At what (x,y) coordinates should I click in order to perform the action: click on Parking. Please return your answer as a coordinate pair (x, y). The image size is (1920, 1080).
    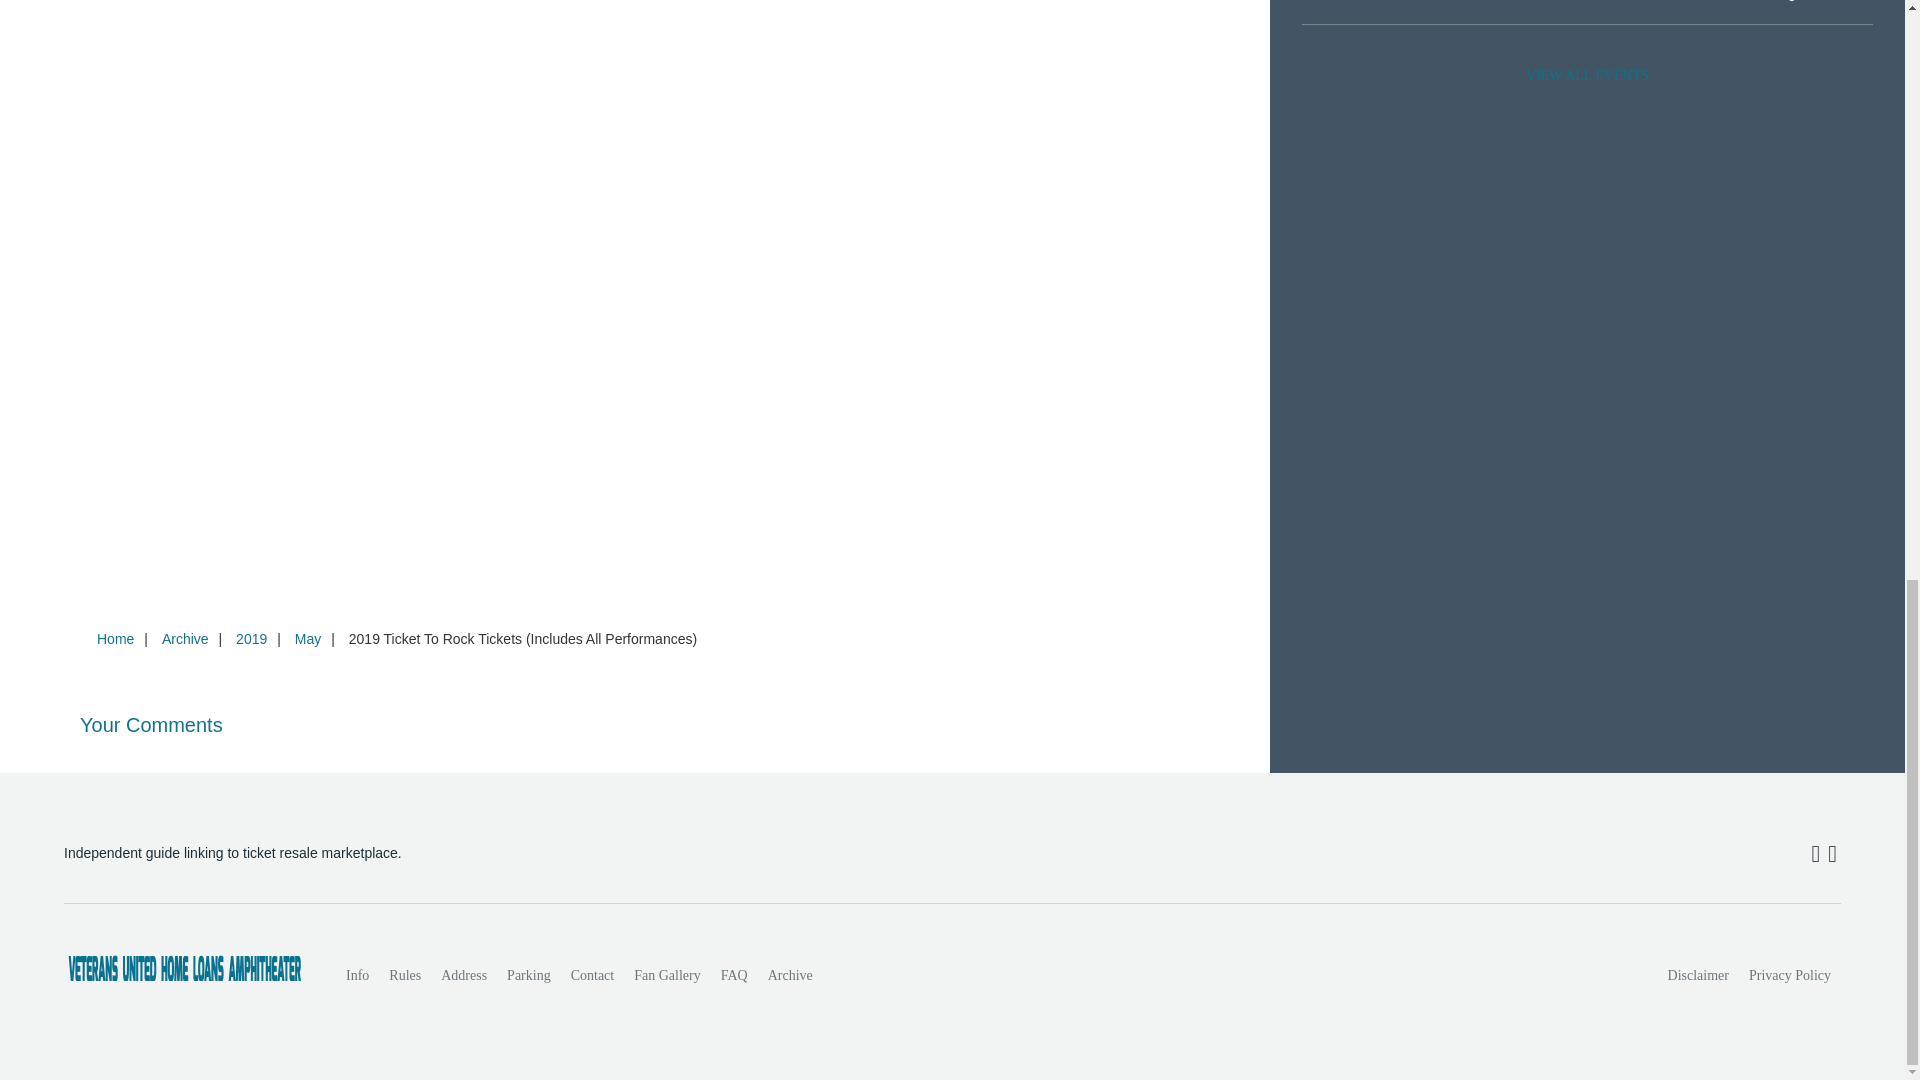
    Looking at the image, I should click on (528, 975).